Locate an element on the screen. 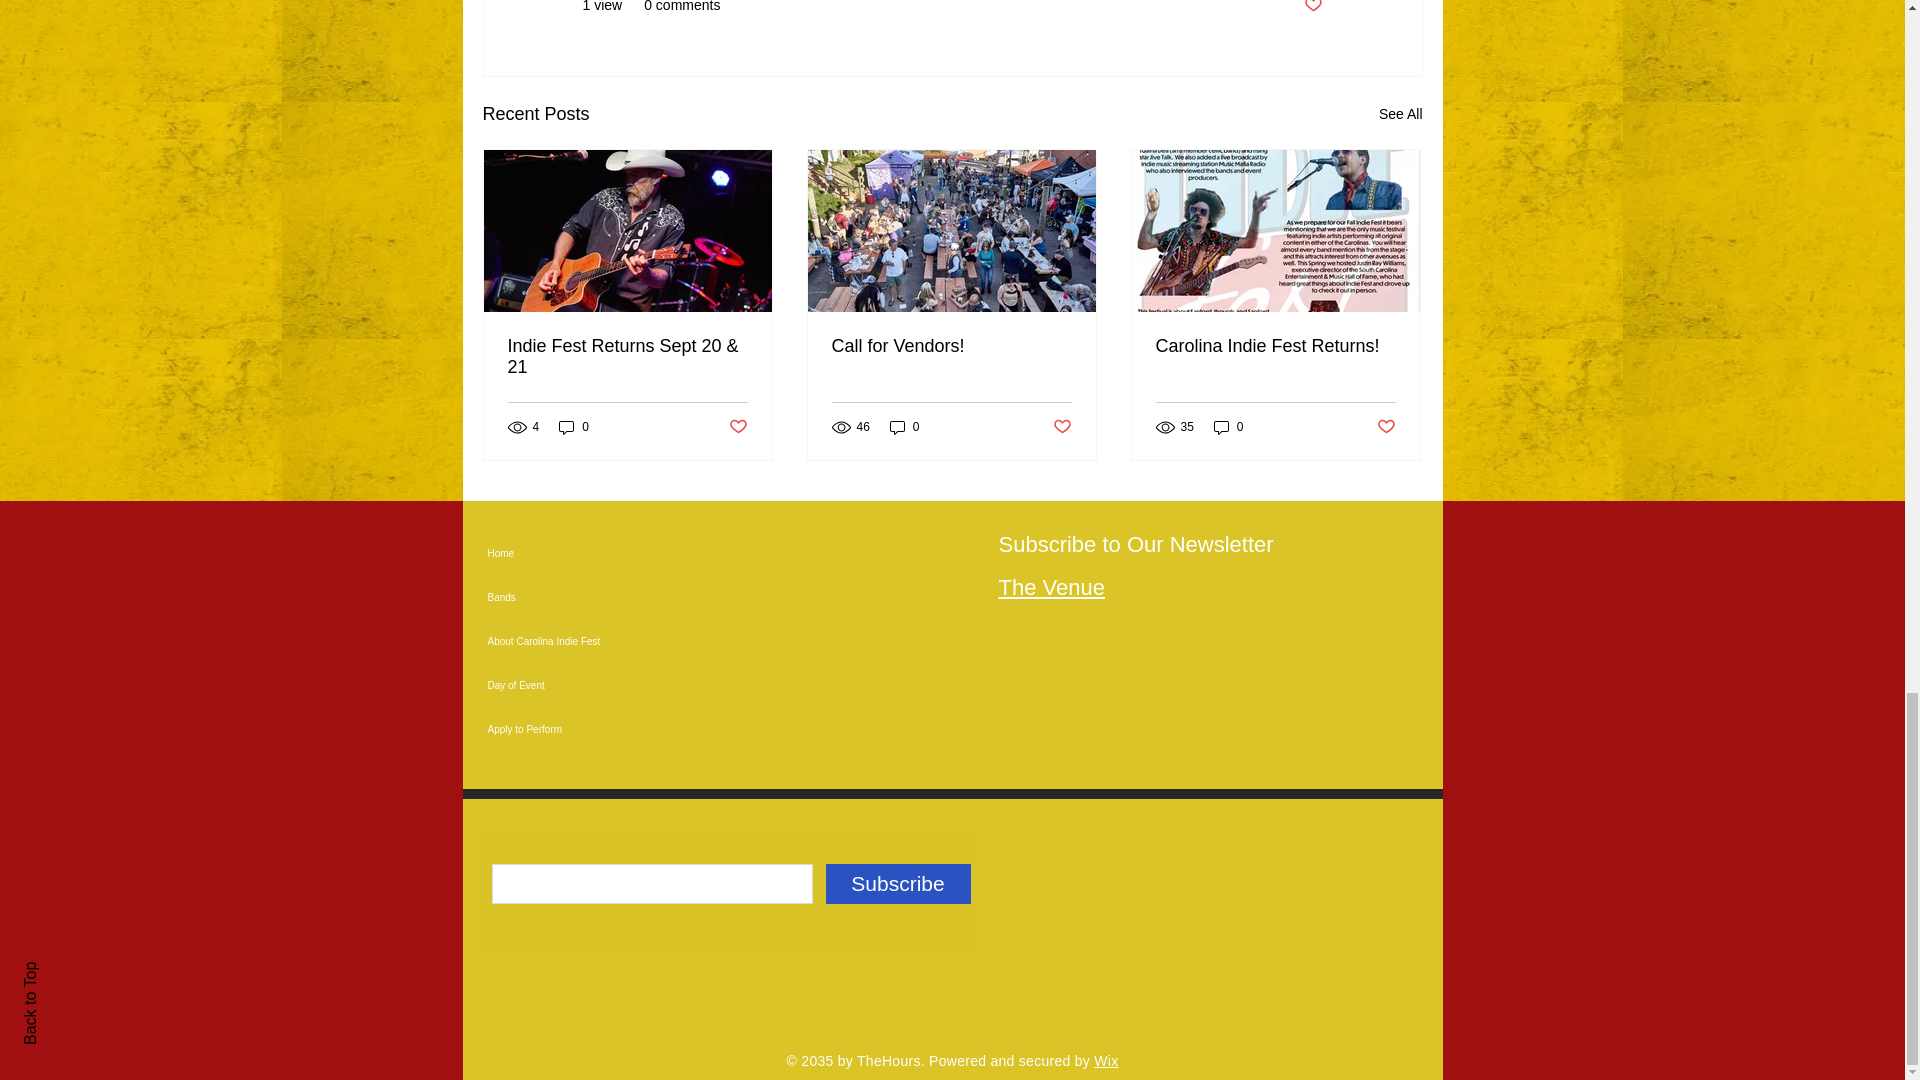  Apply to Perform is located at coordinates (628, 730).